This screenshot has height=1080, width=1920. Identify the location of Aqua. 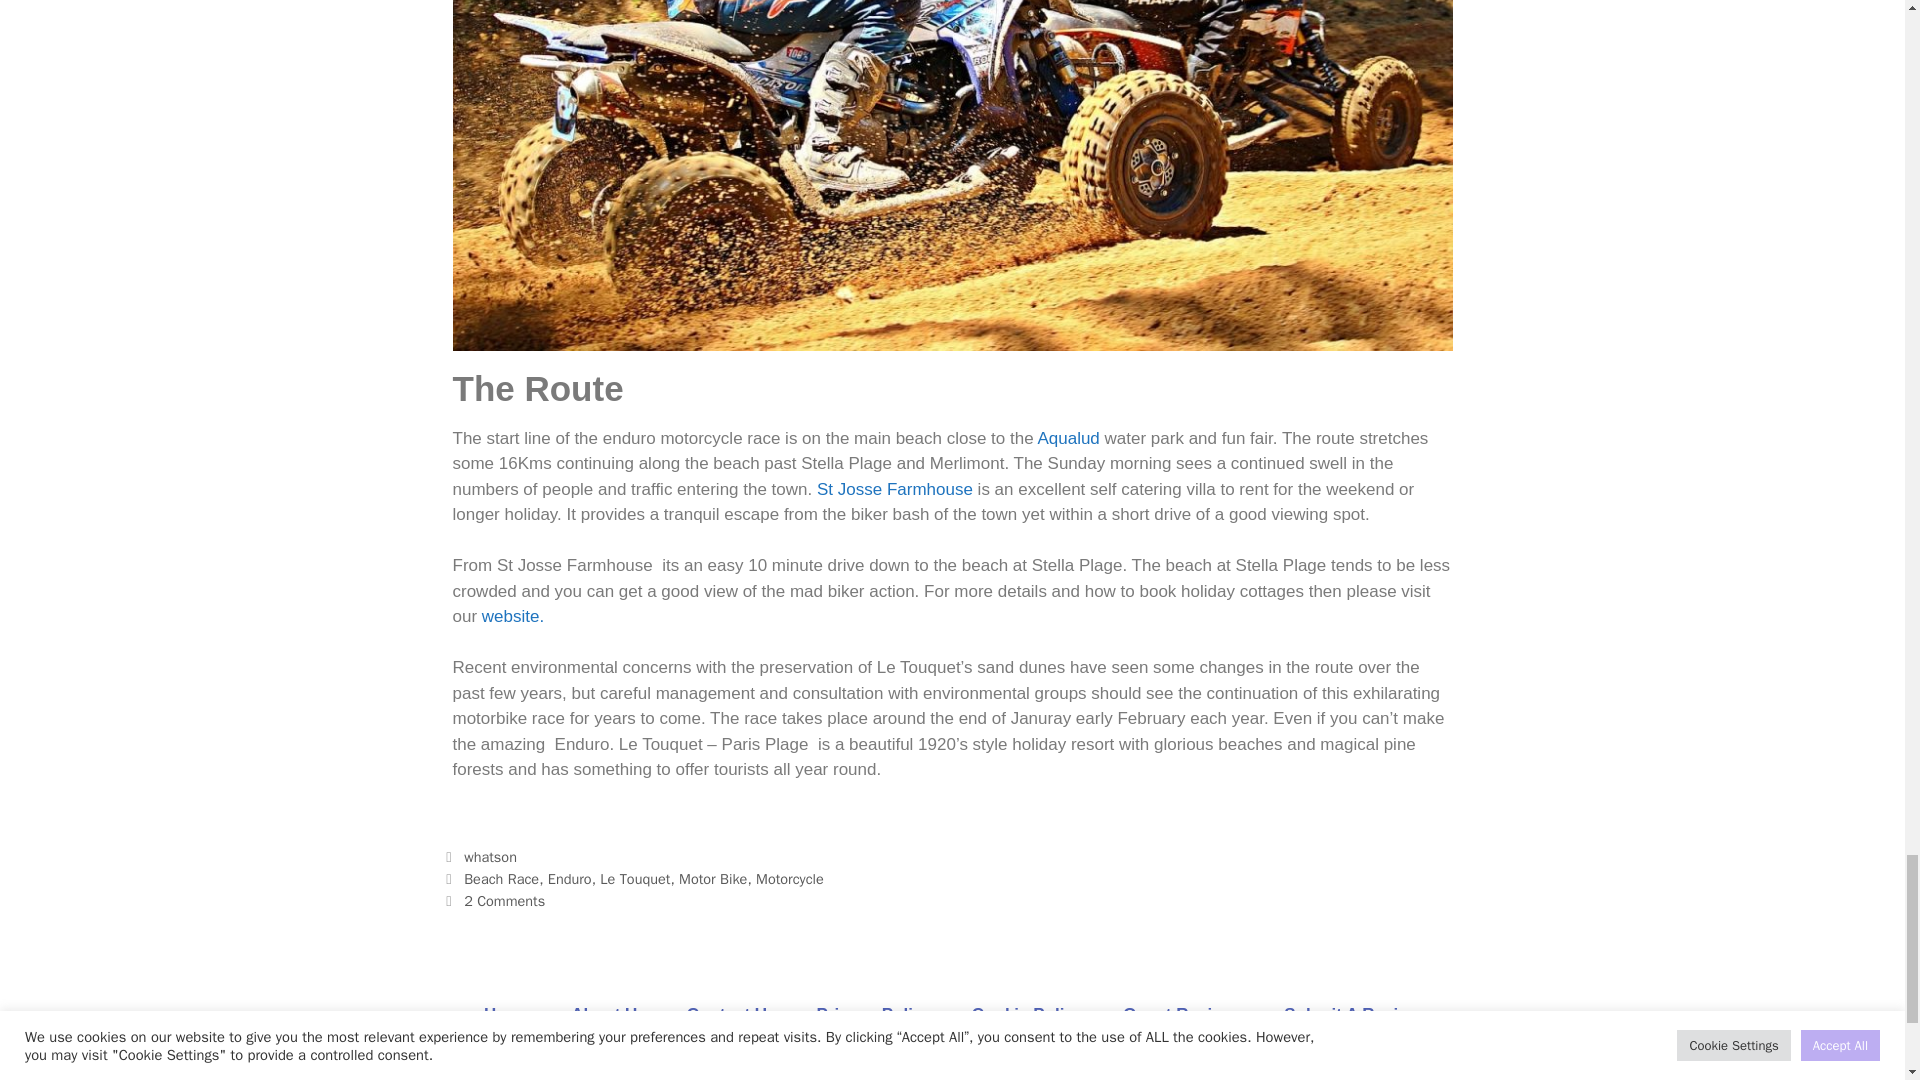
(1056, 438).